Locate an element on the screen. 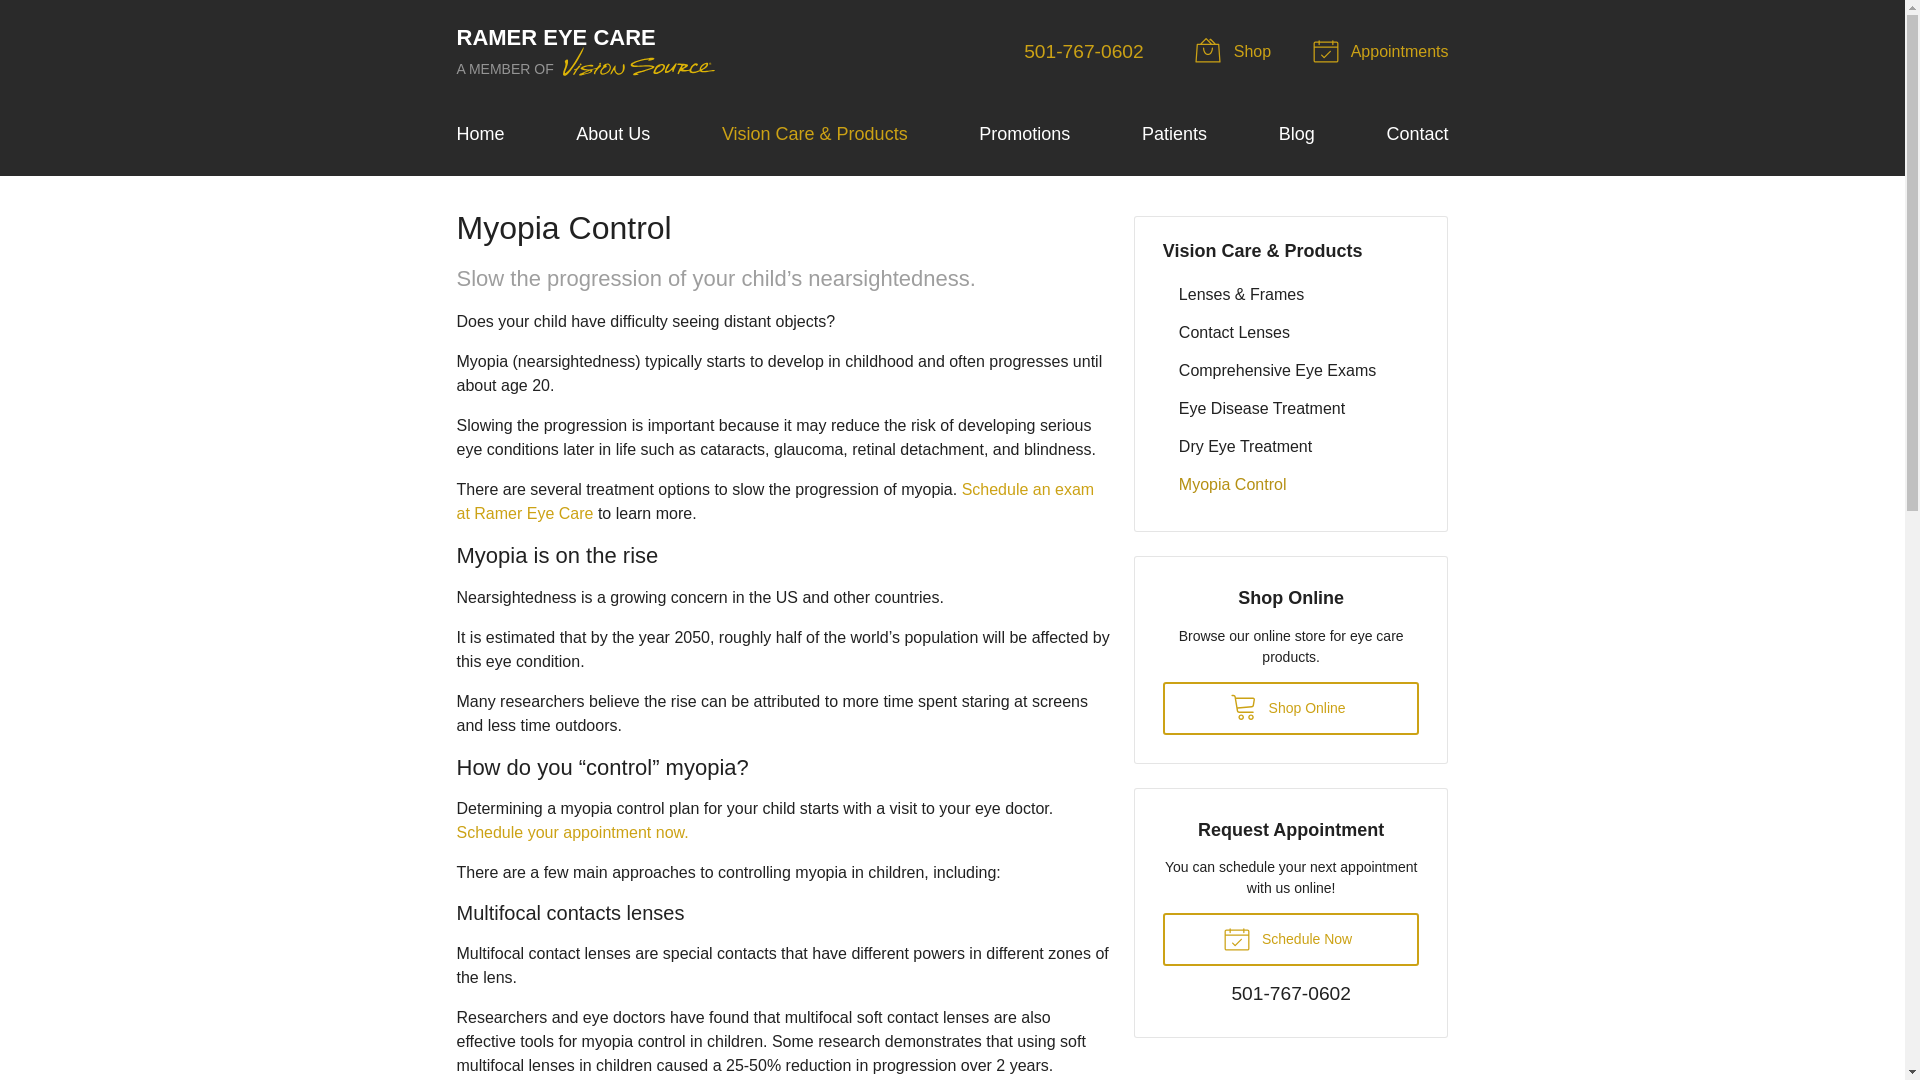 This screenshot has width=1920, height=1080. Home is located at coordinates (480, 134).